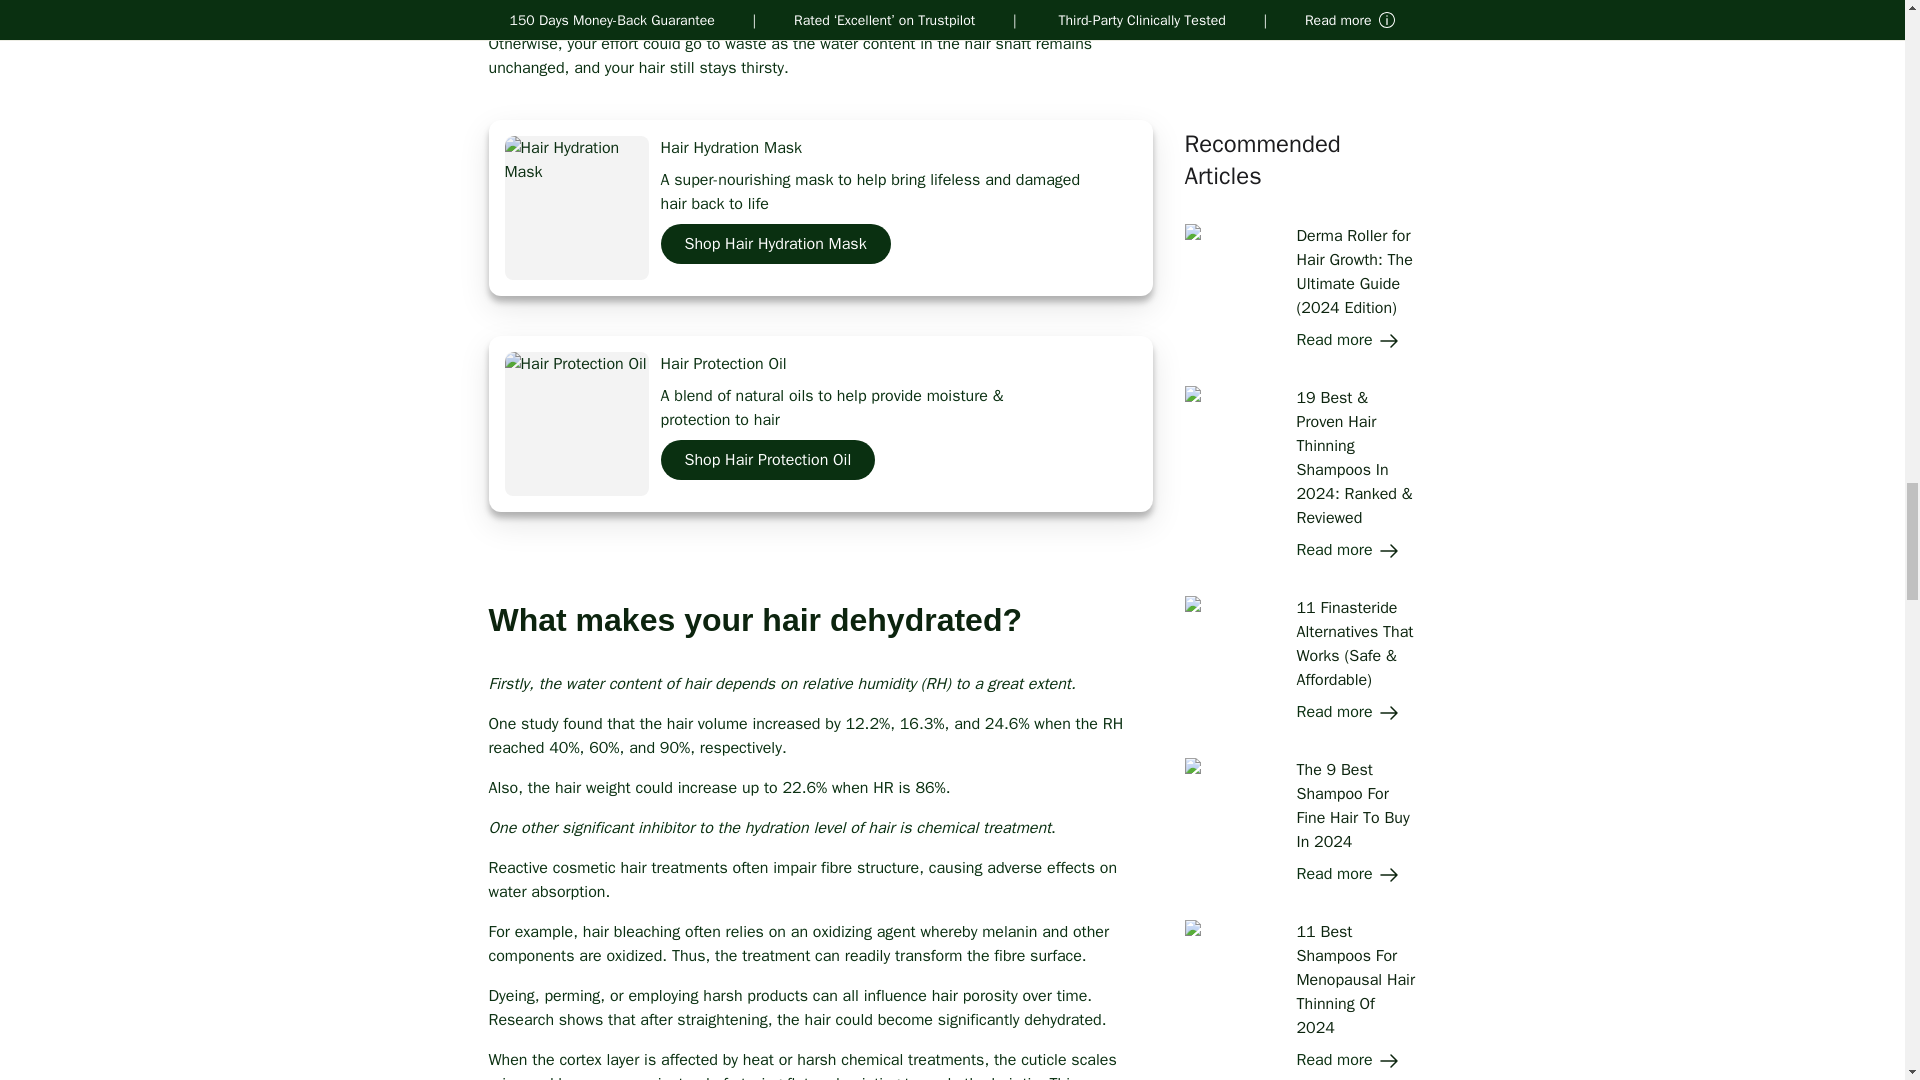 The width and height of the screenshot is (1920, 1080). Describe the element at coordinates (775, 236) in the screenshot. I see `Shop Hair Hydration Mask` at that location.